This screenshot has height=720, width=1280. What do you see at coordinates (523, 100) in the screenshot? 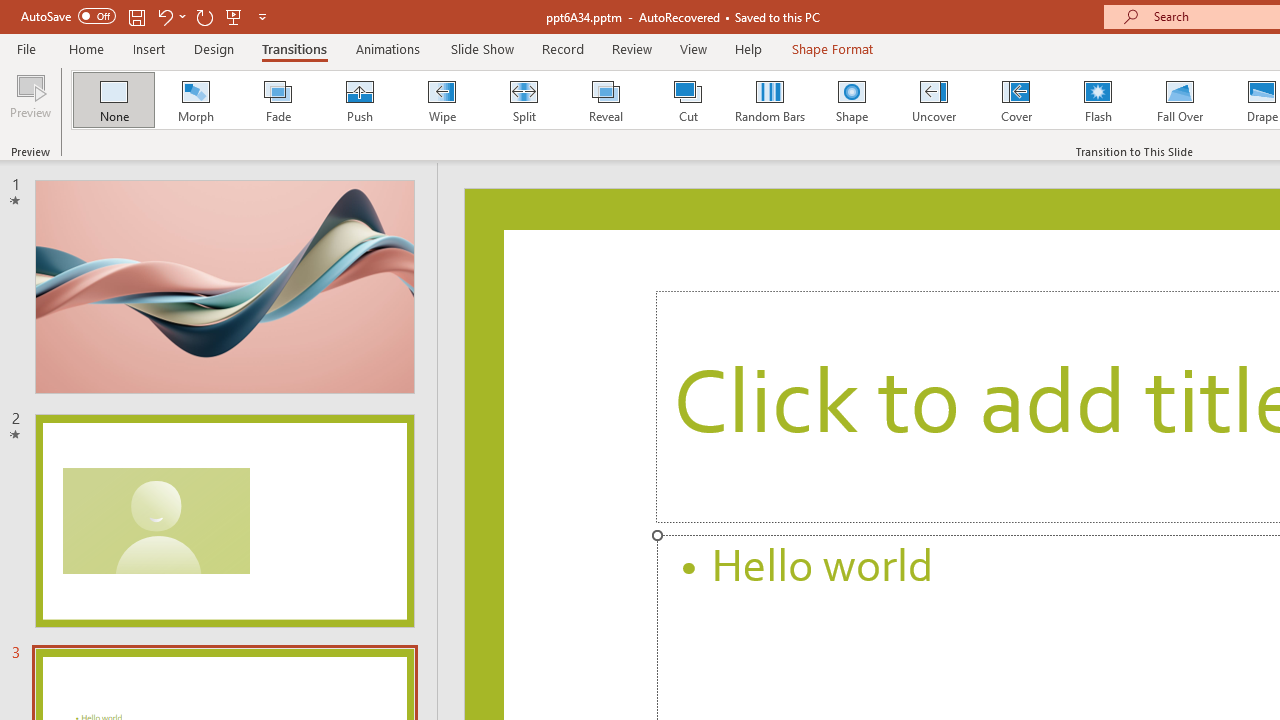
I see `Split` at bounding box center [523, 100].